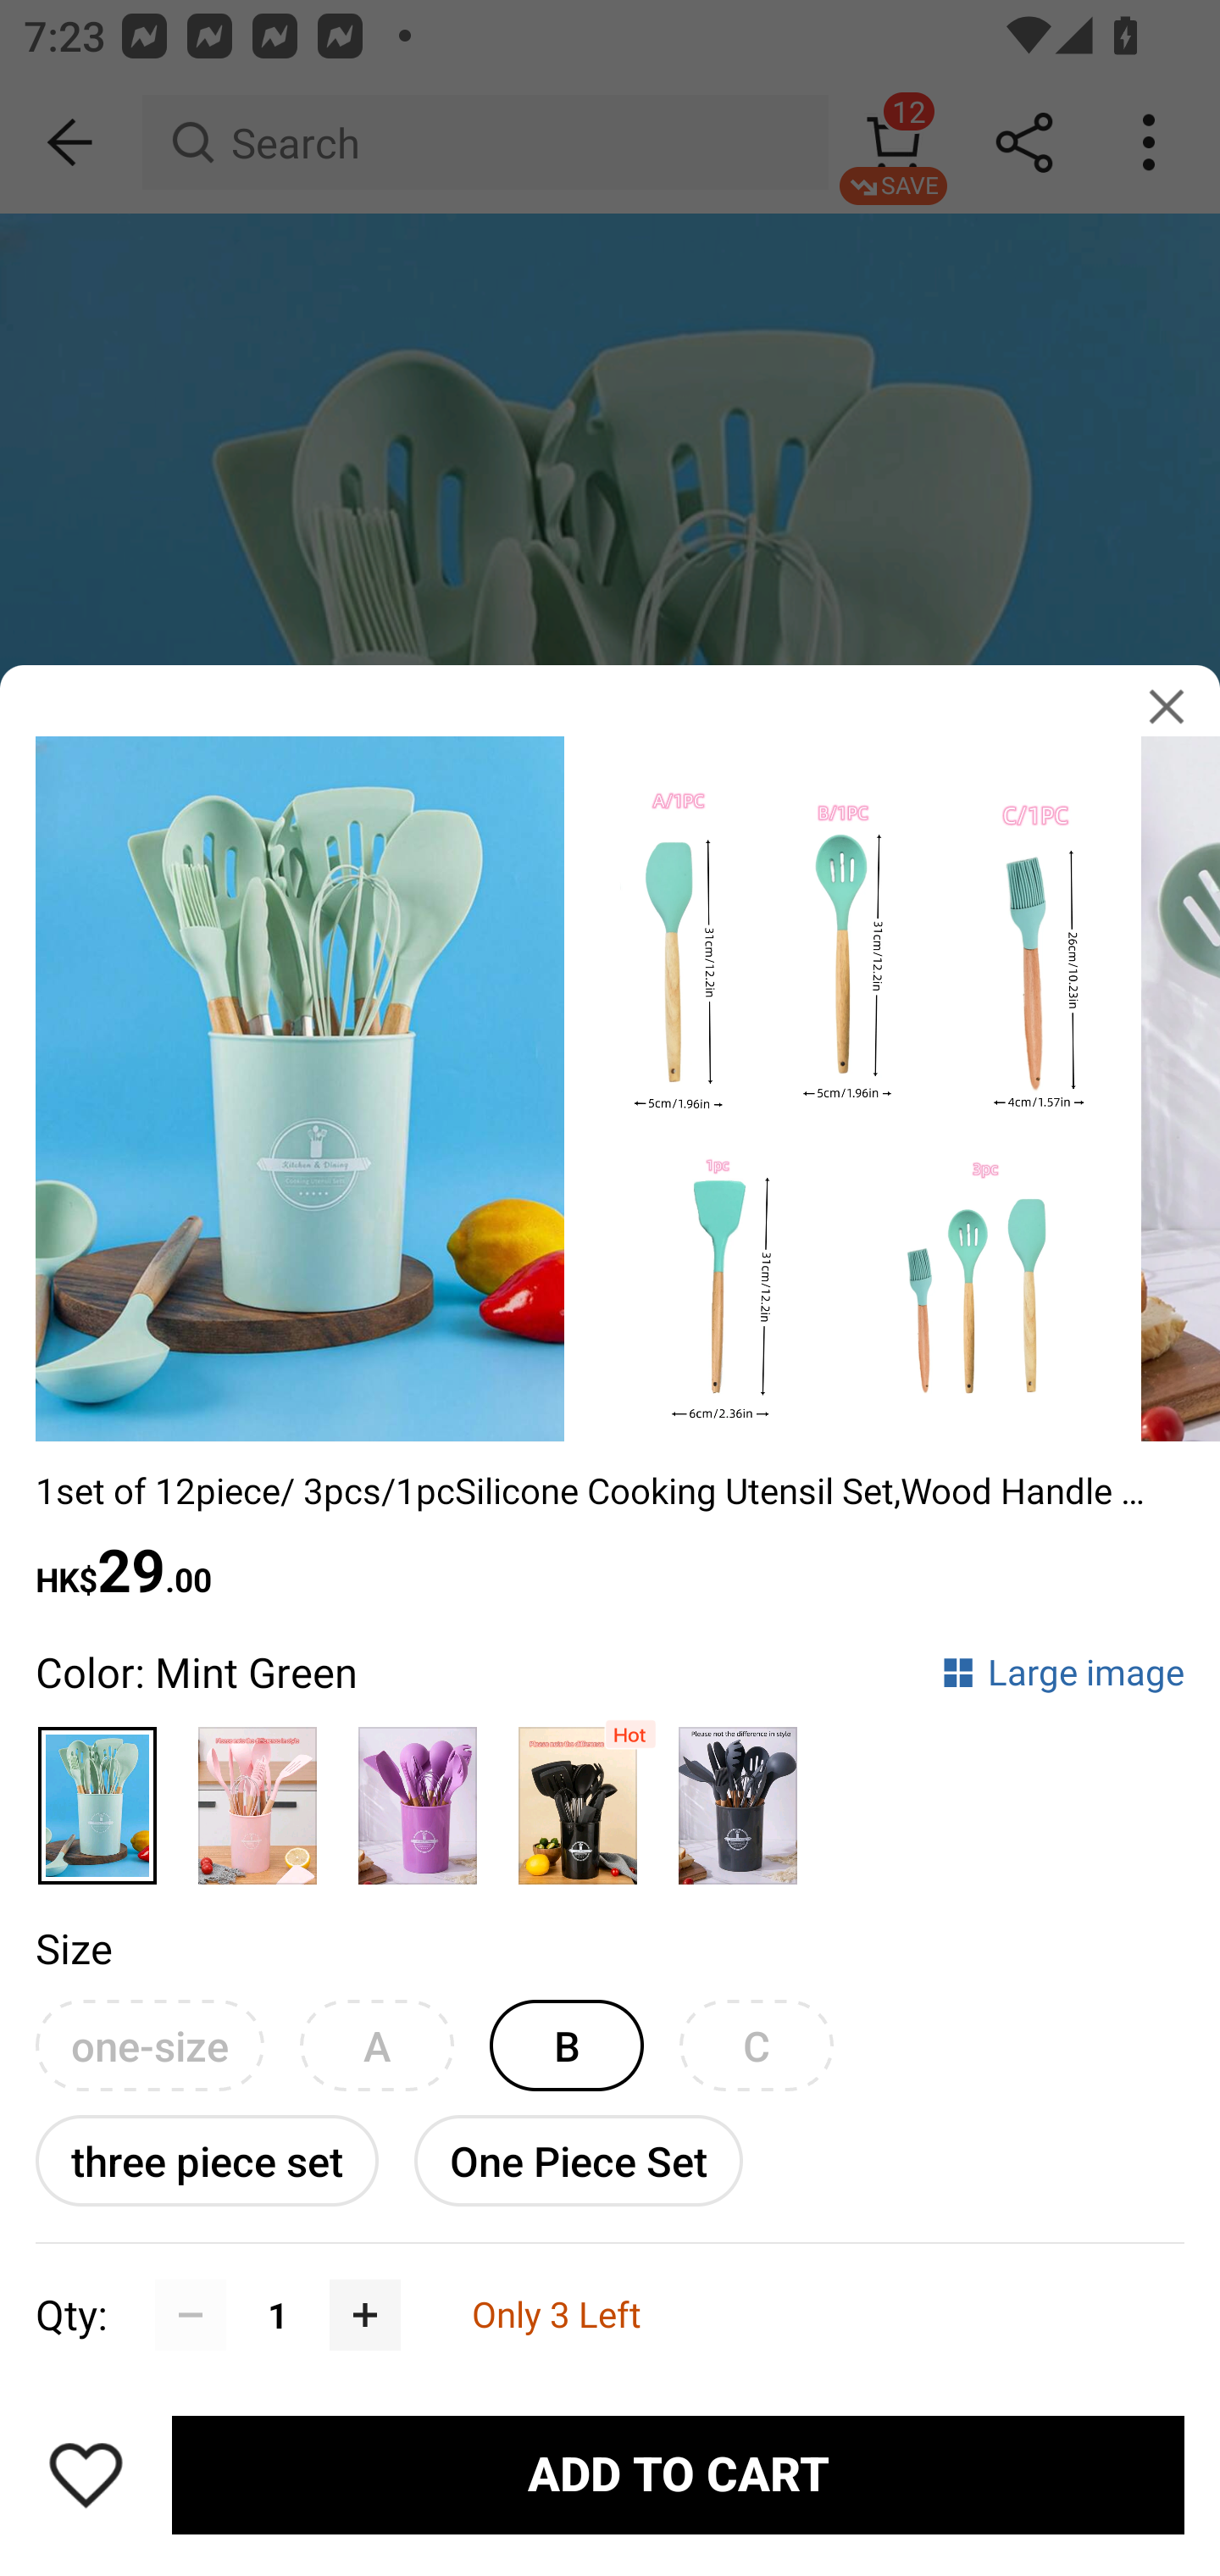 Image resolution: width=1220 pixels, height=2576 pixels. Describe the element at coordinates (73, 1947) in the screenshot. I see `Size` at that location.